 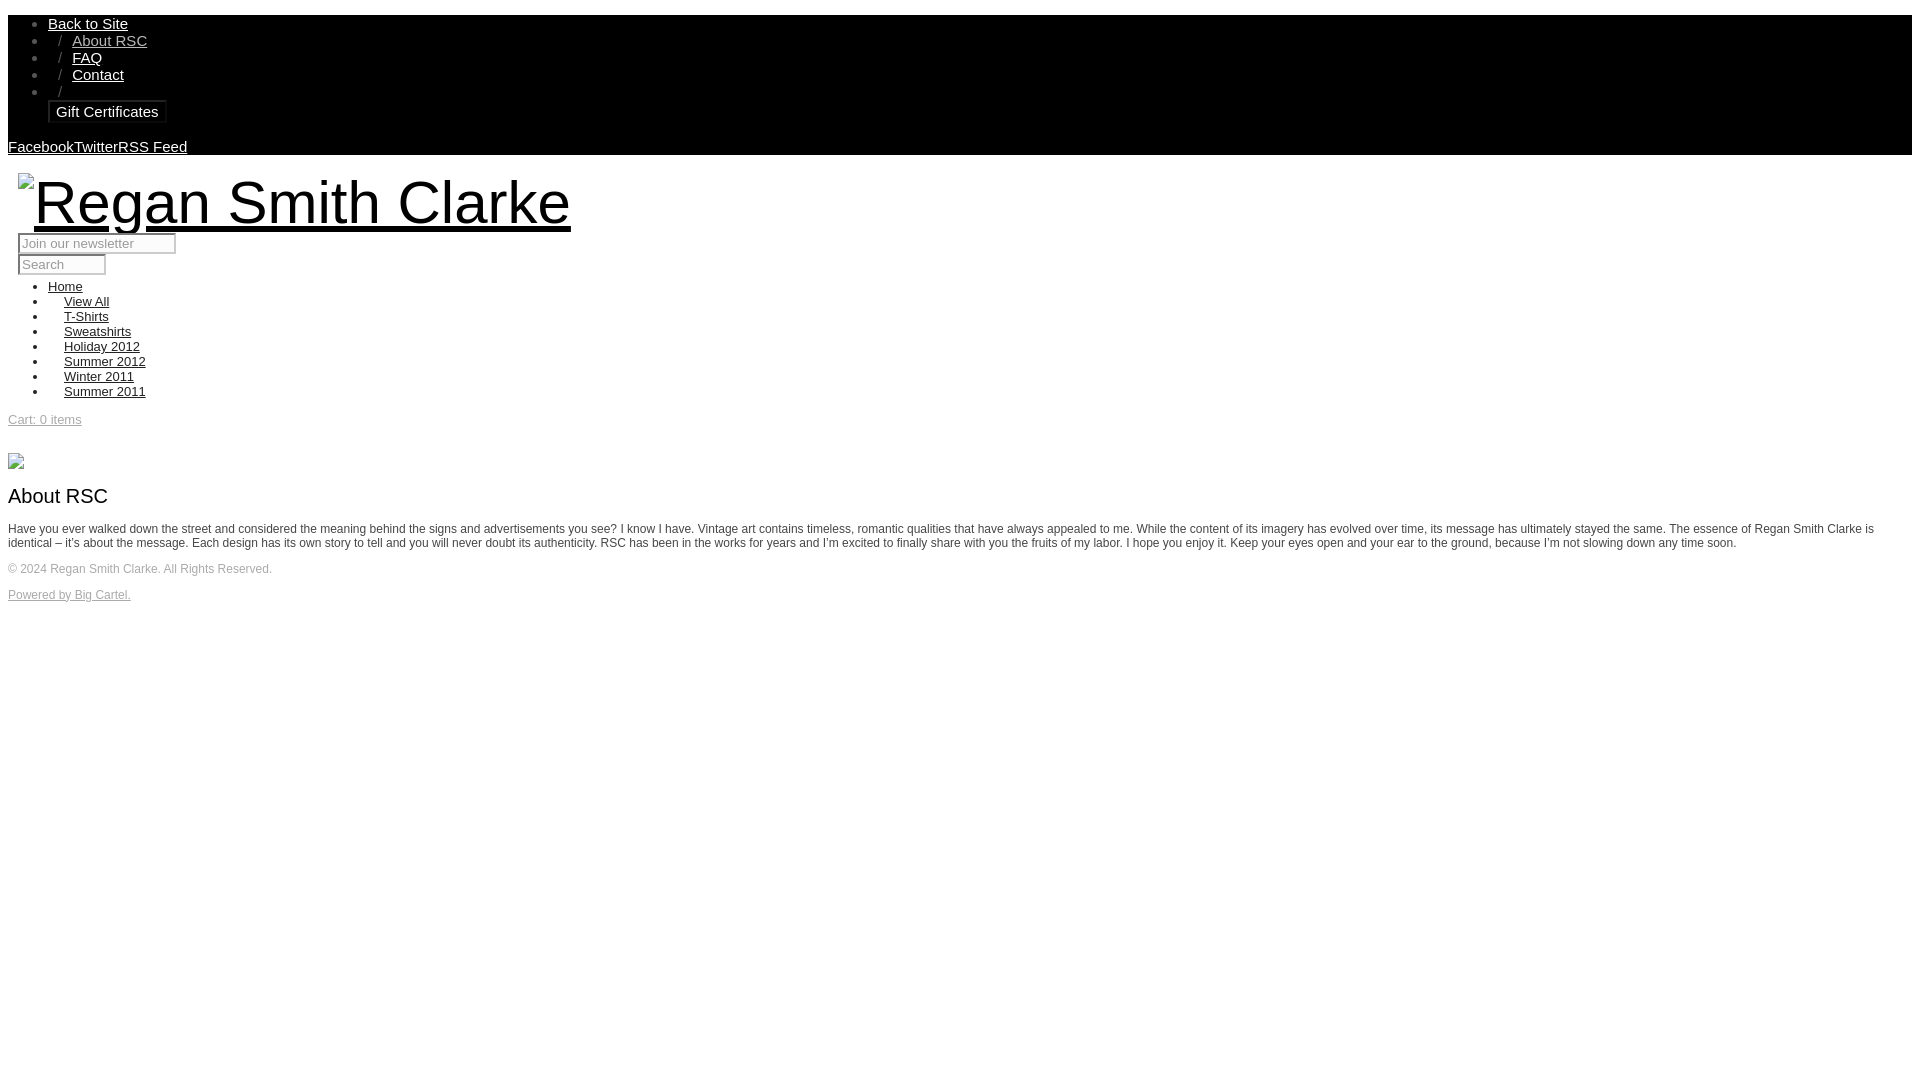 I want to click on Twitter, so click(x=96, y=146).